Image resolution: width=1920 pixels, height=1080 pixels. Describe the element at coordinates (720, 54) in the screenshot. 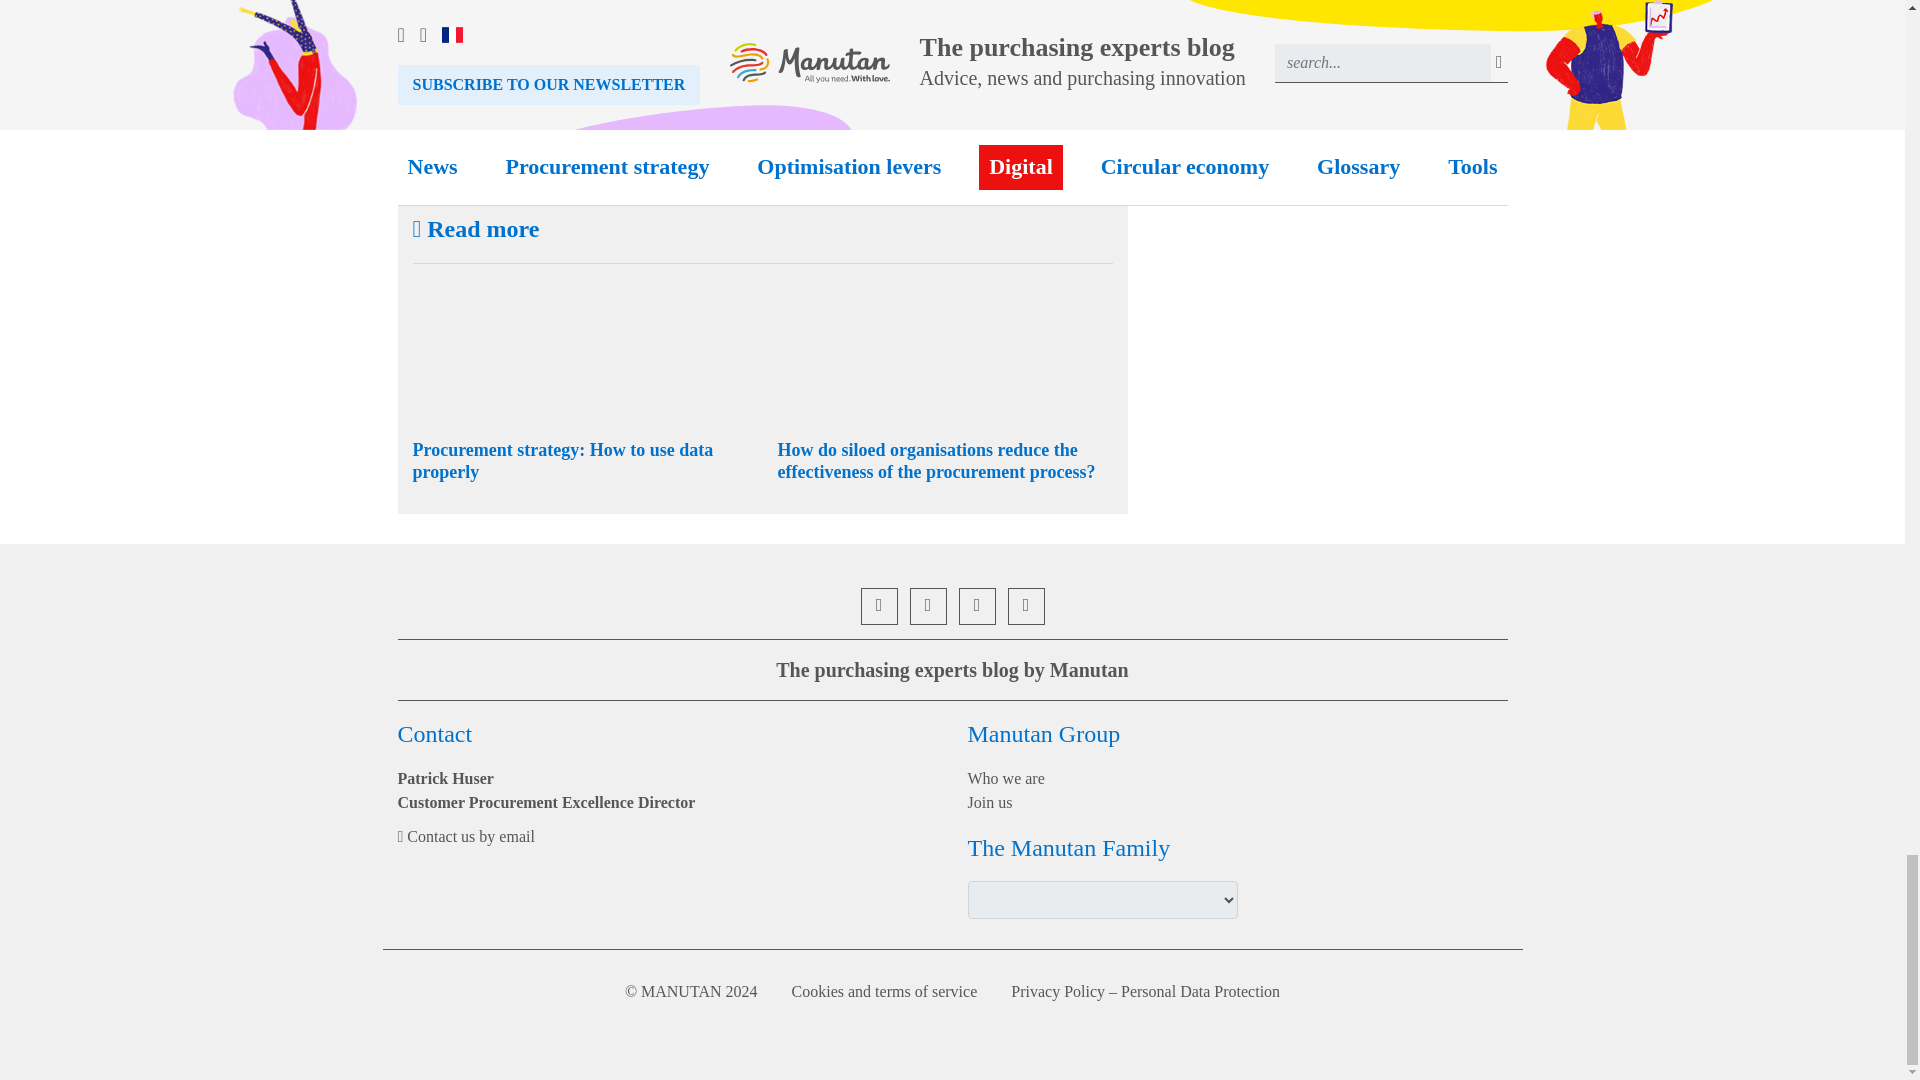

I see `Two approaches to digitalising purchasing departments` at that location.